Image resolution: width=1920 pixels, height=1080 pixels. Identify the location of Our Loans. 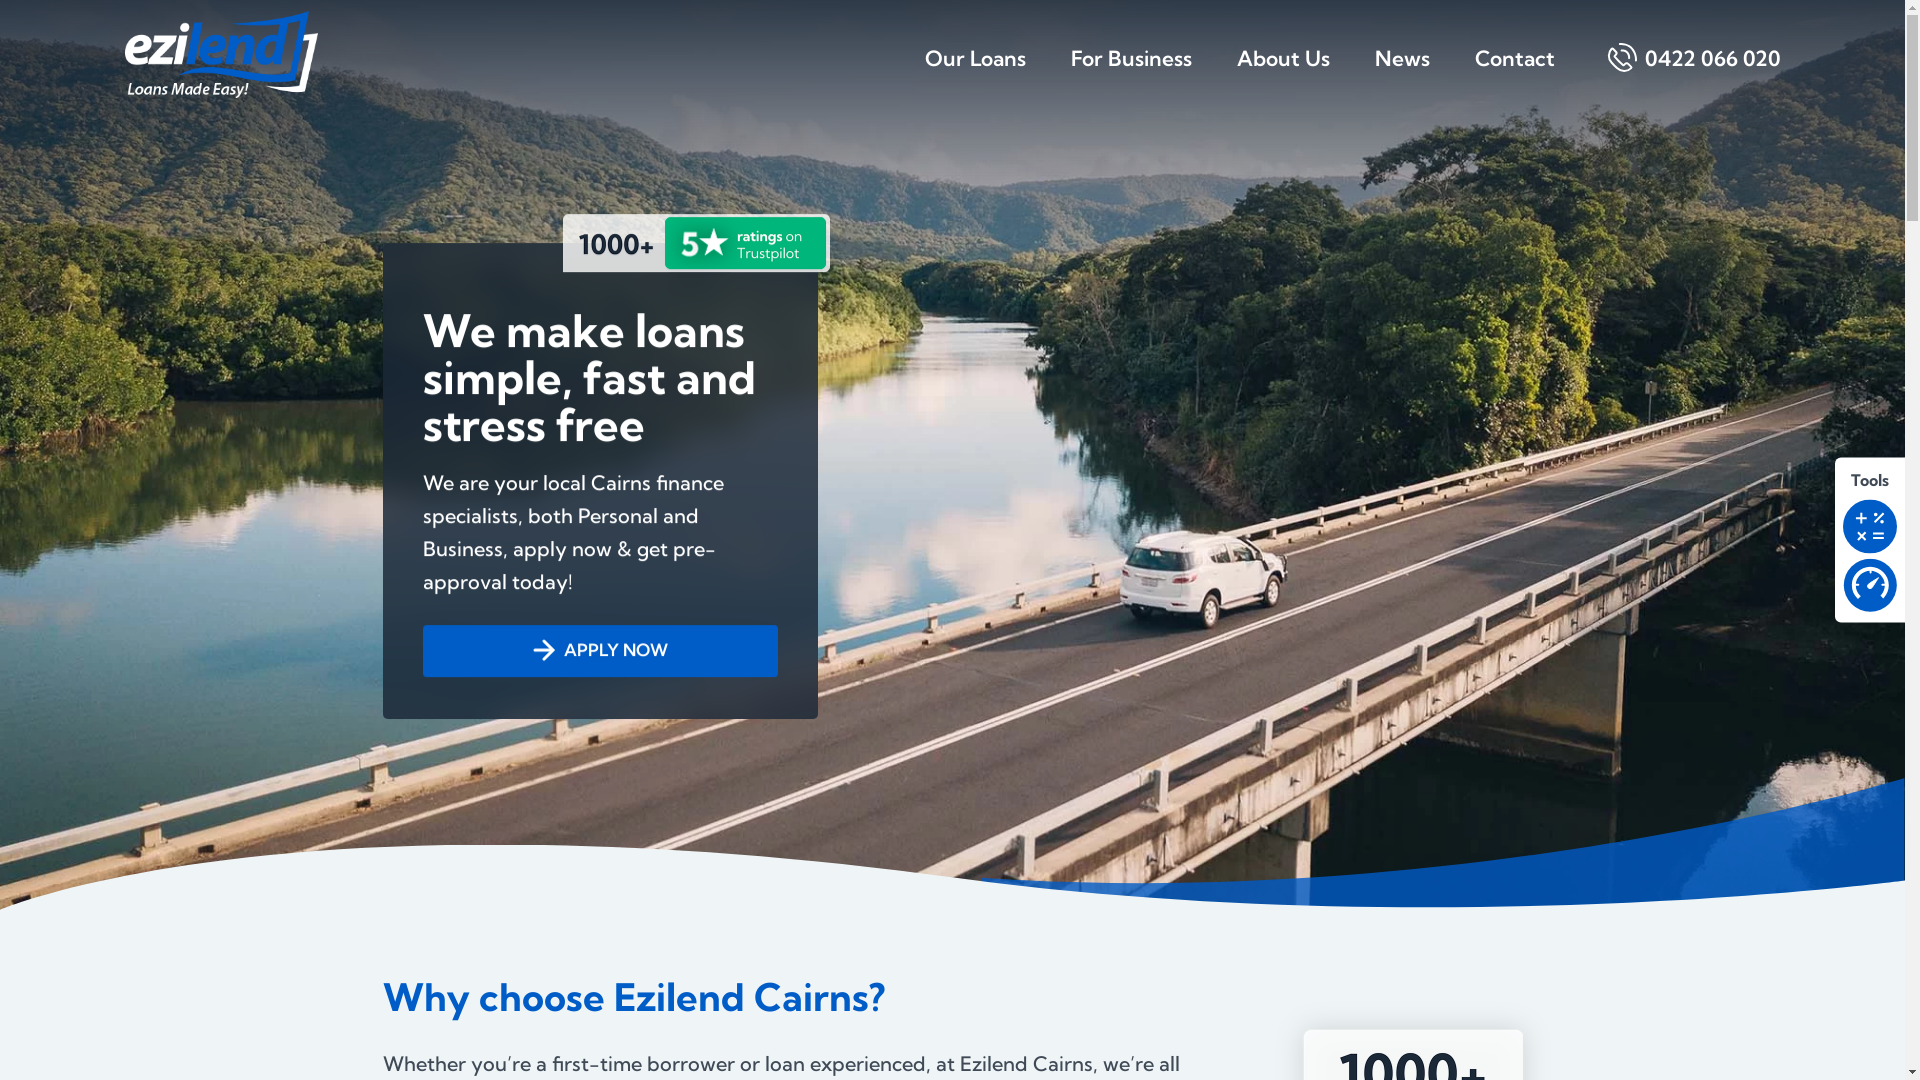
(974, 74).